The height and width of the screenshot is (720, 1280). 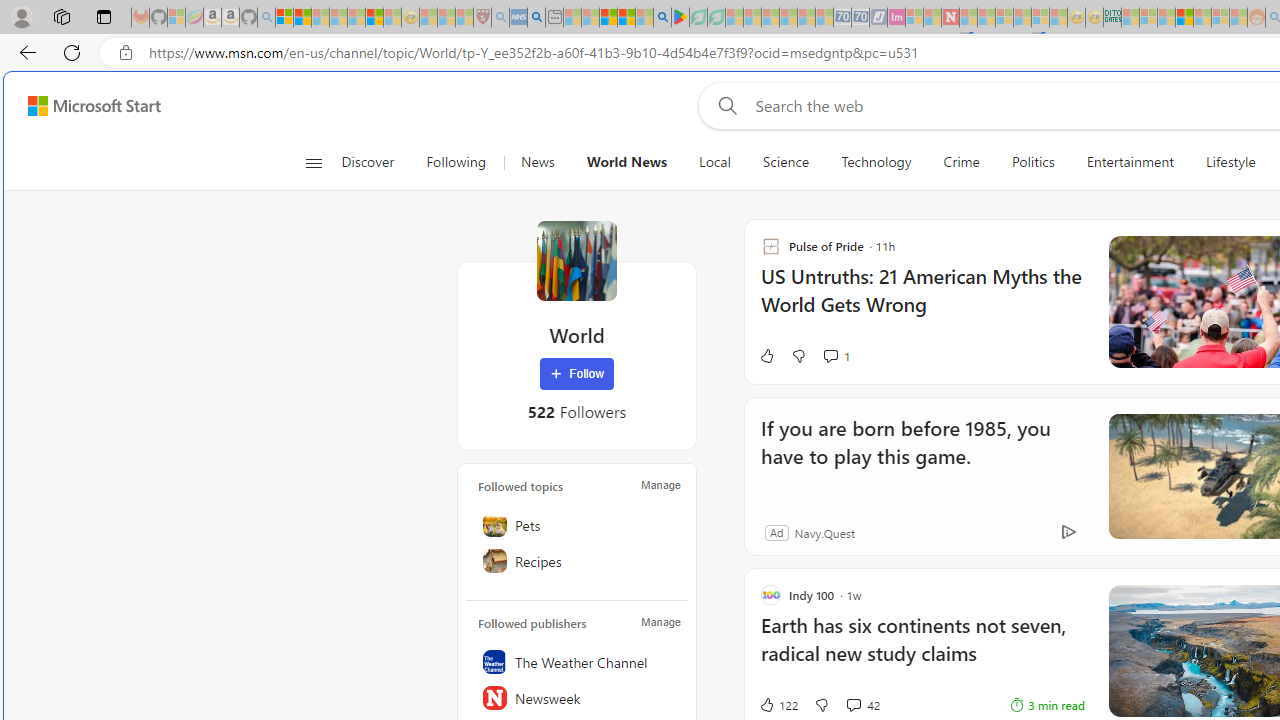 I want to click on World, so click(x=576, y=260).